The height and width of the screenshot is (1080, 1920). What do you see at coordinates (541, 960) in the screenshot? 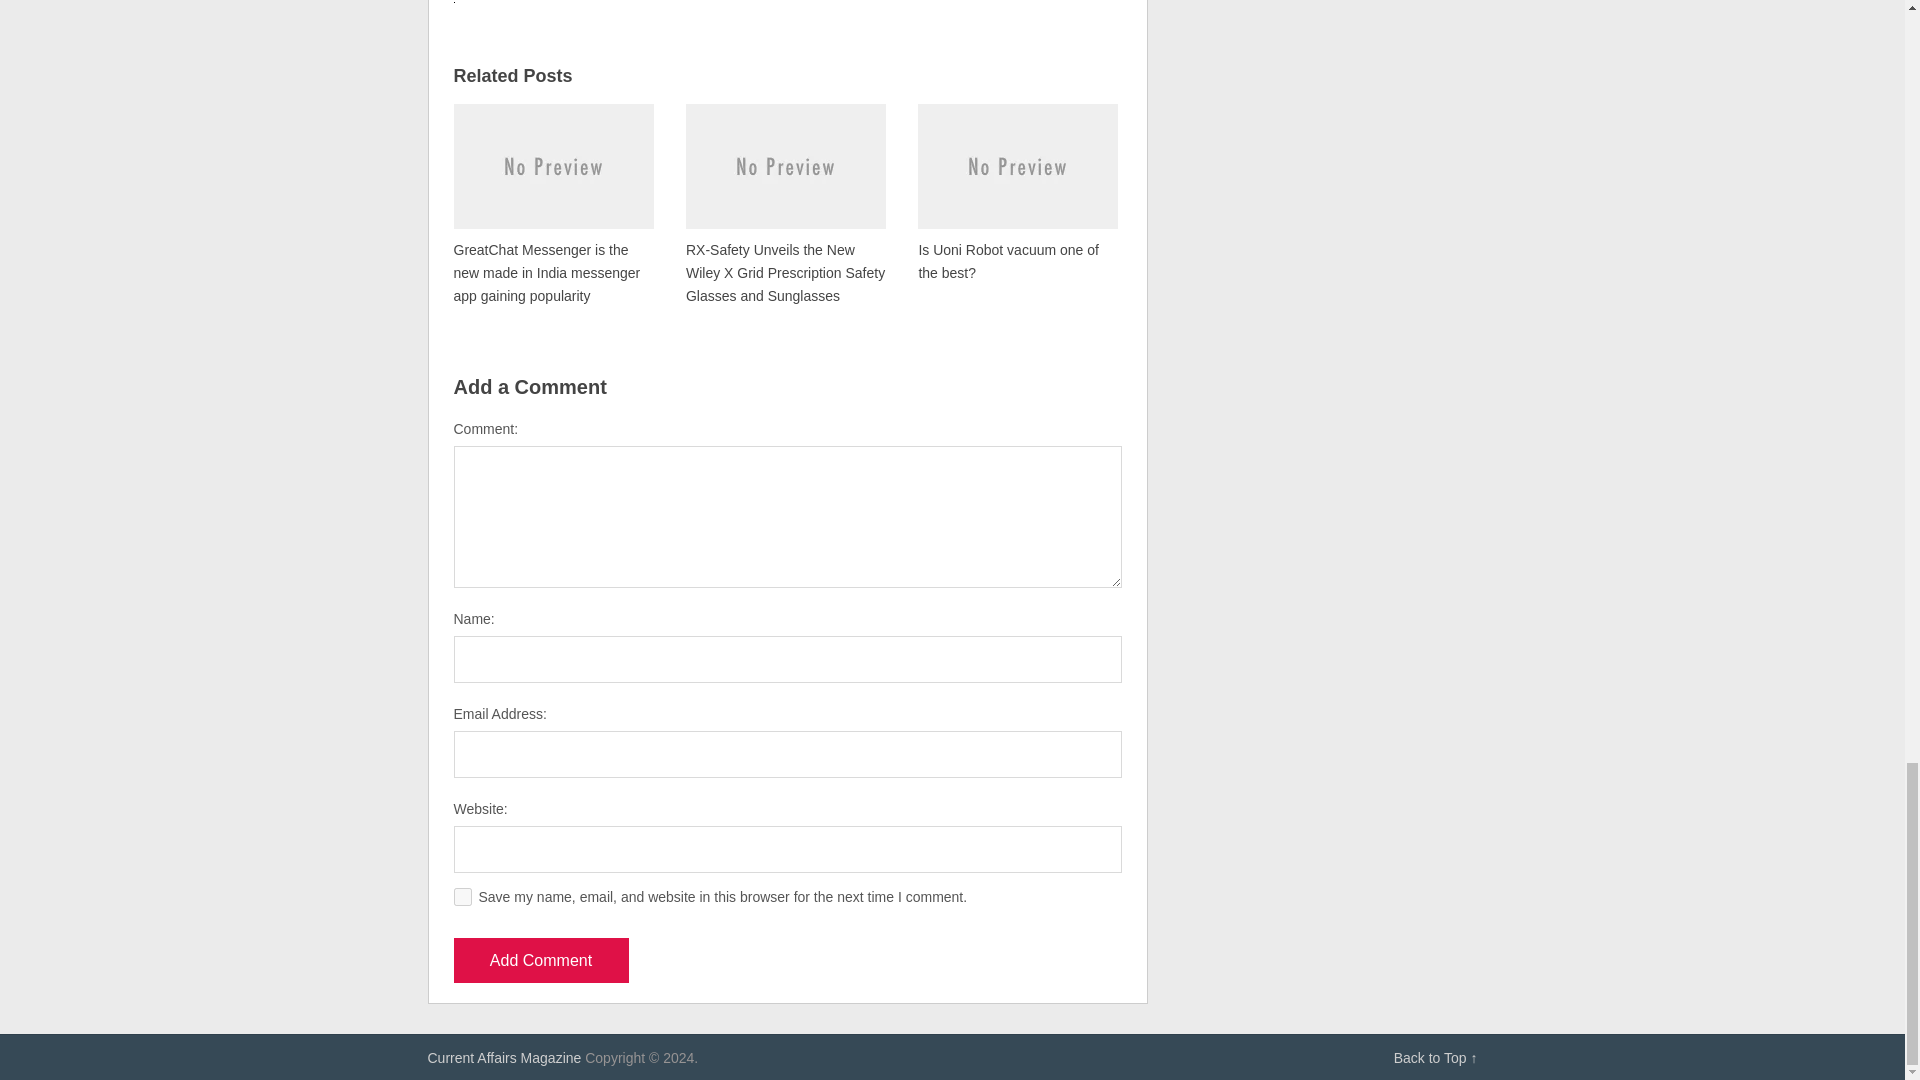
I see `Add Comment` at bounding box center [541, 960].